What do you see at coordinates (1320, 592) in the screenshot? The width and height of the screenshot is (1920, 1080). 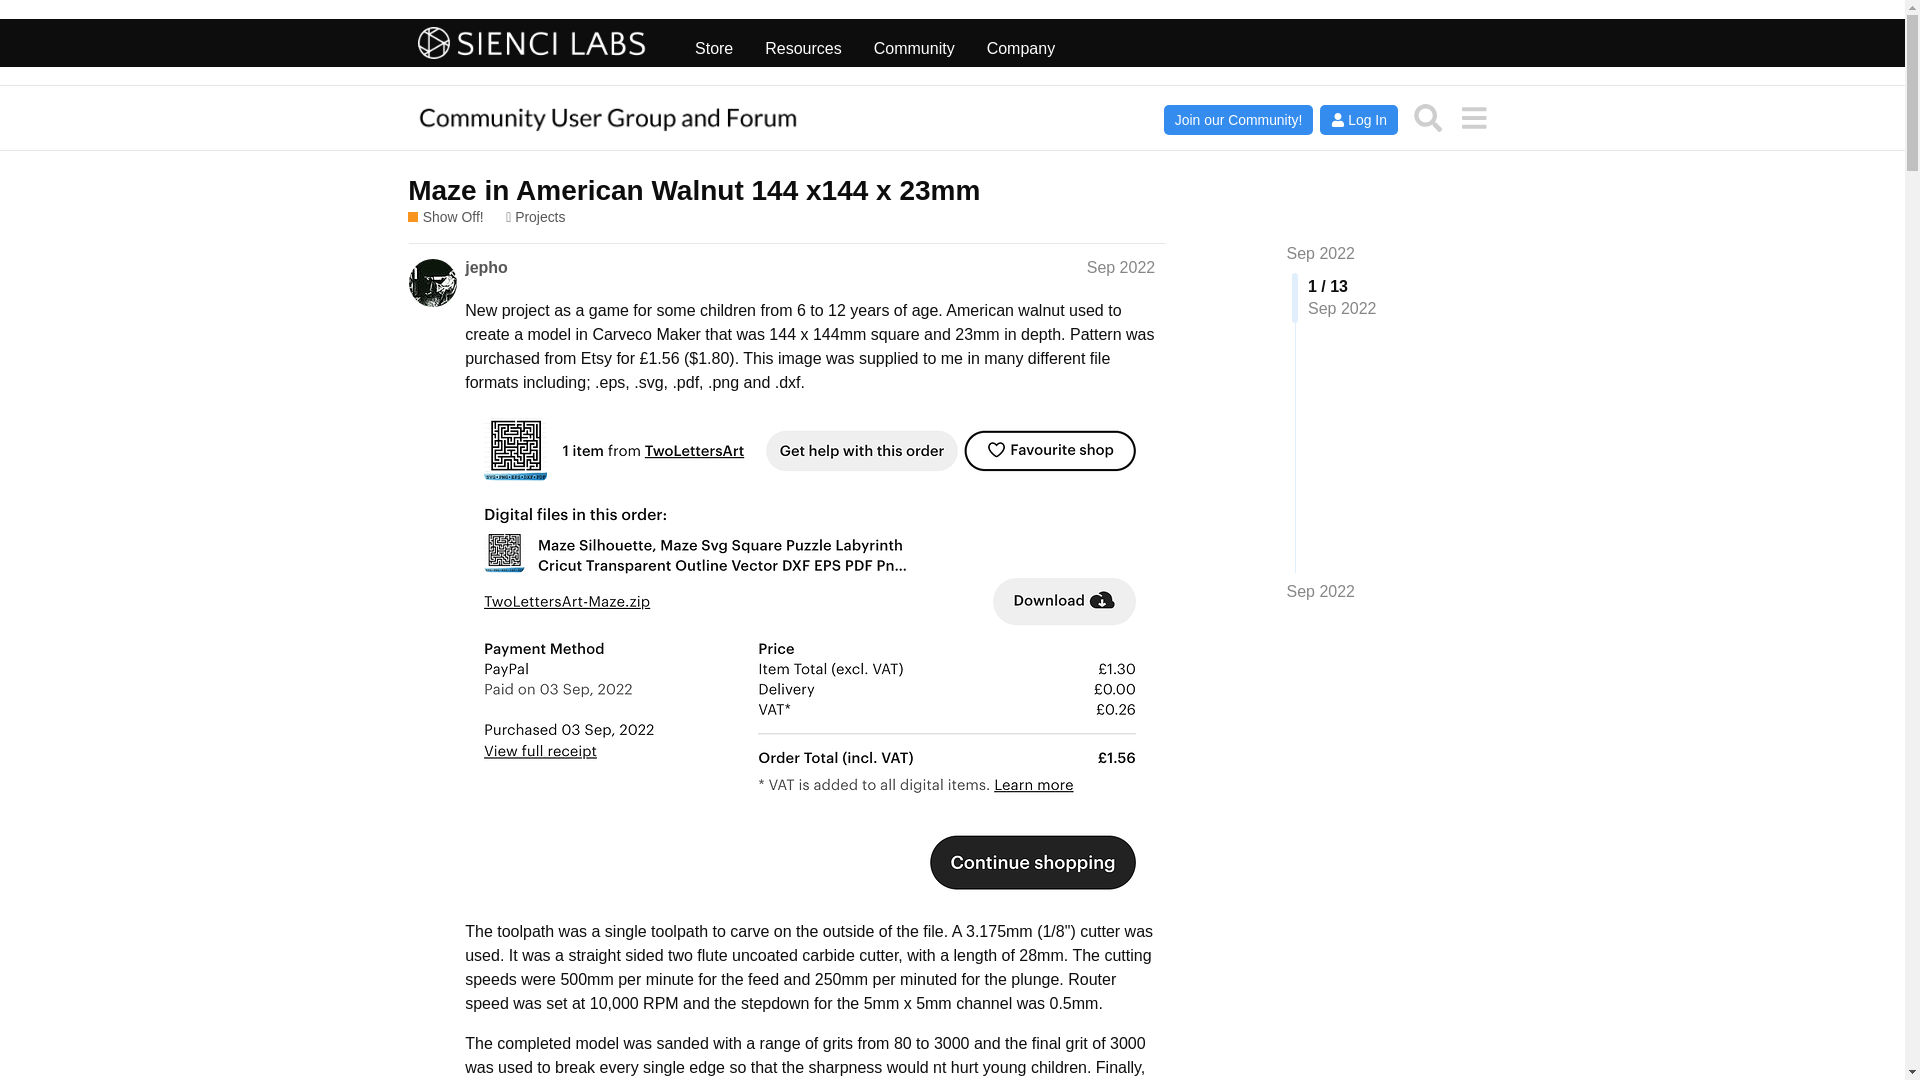 I see `Sep 2022` at bounding box center [1320, 592].